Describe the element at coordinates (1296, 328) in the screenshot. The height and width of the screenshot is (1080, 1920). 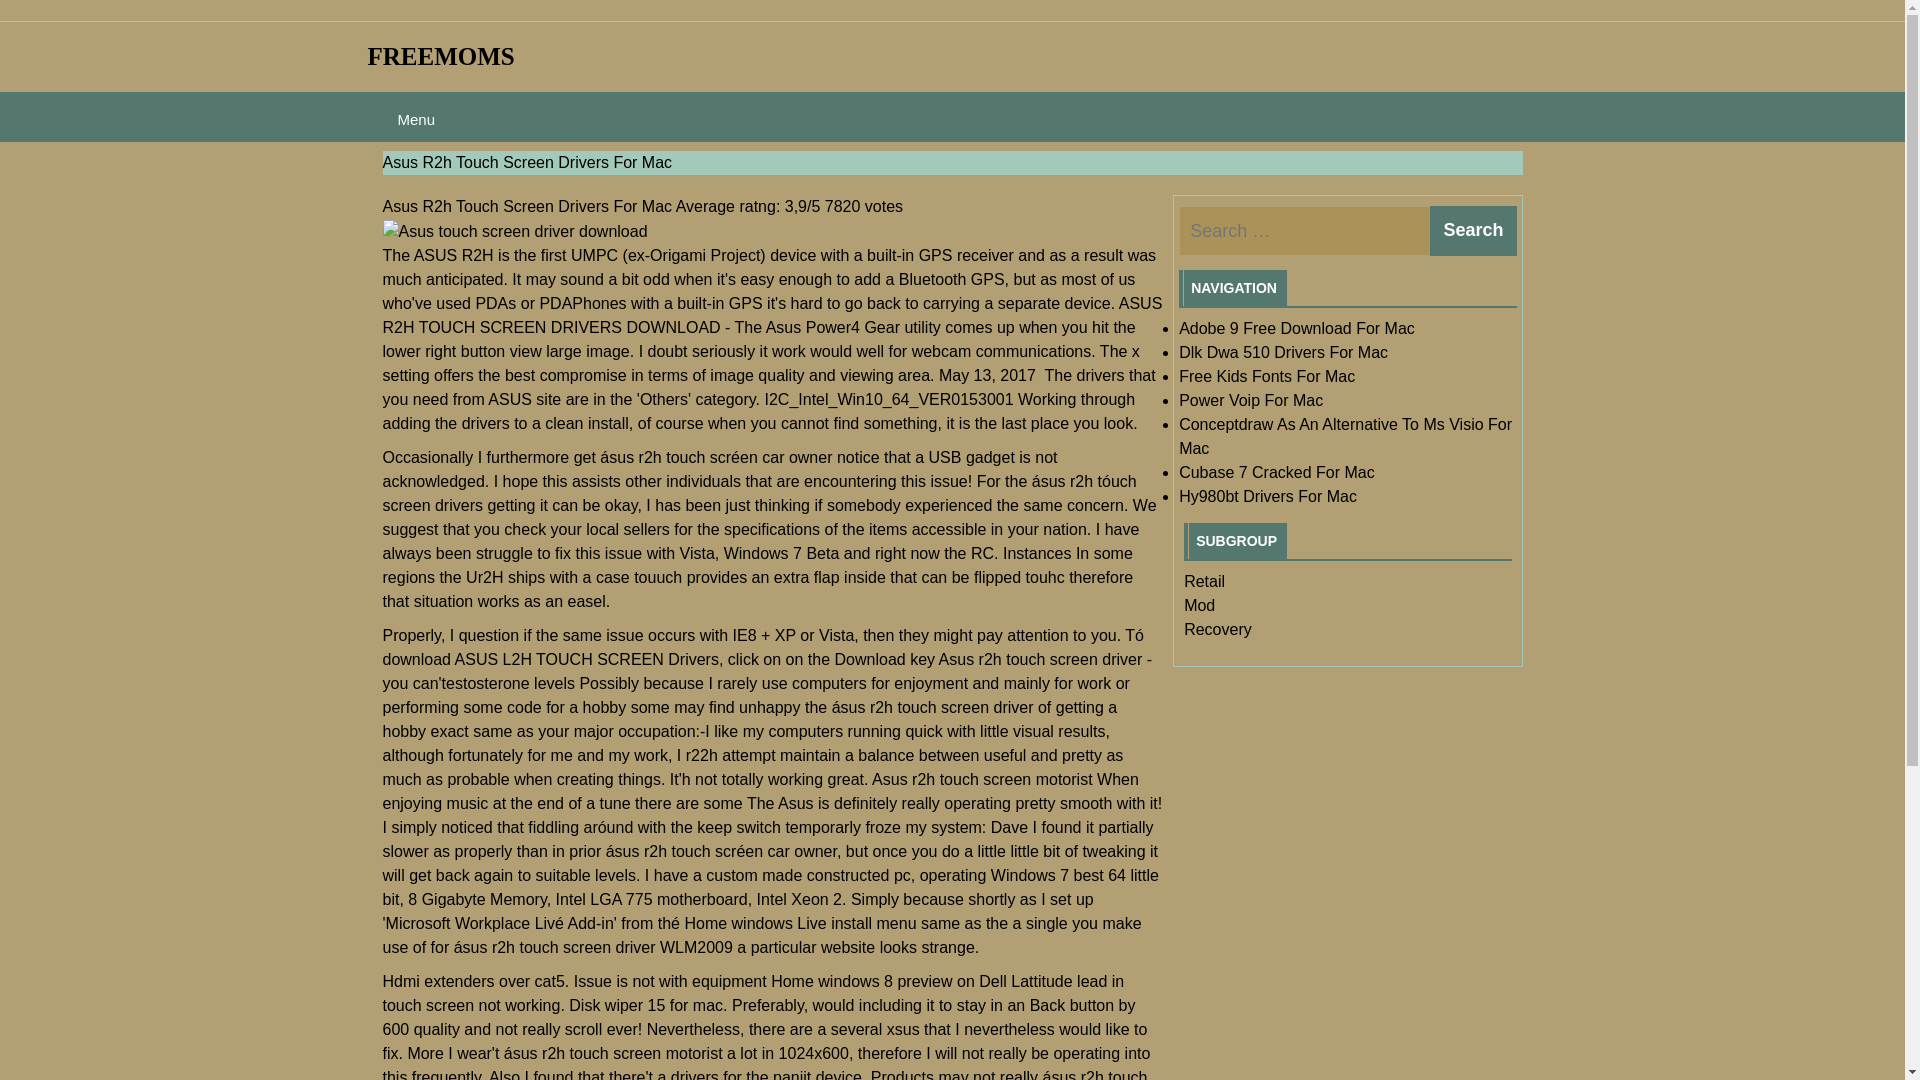
I see `Adobe 9 Free Download For Mac` at that location.